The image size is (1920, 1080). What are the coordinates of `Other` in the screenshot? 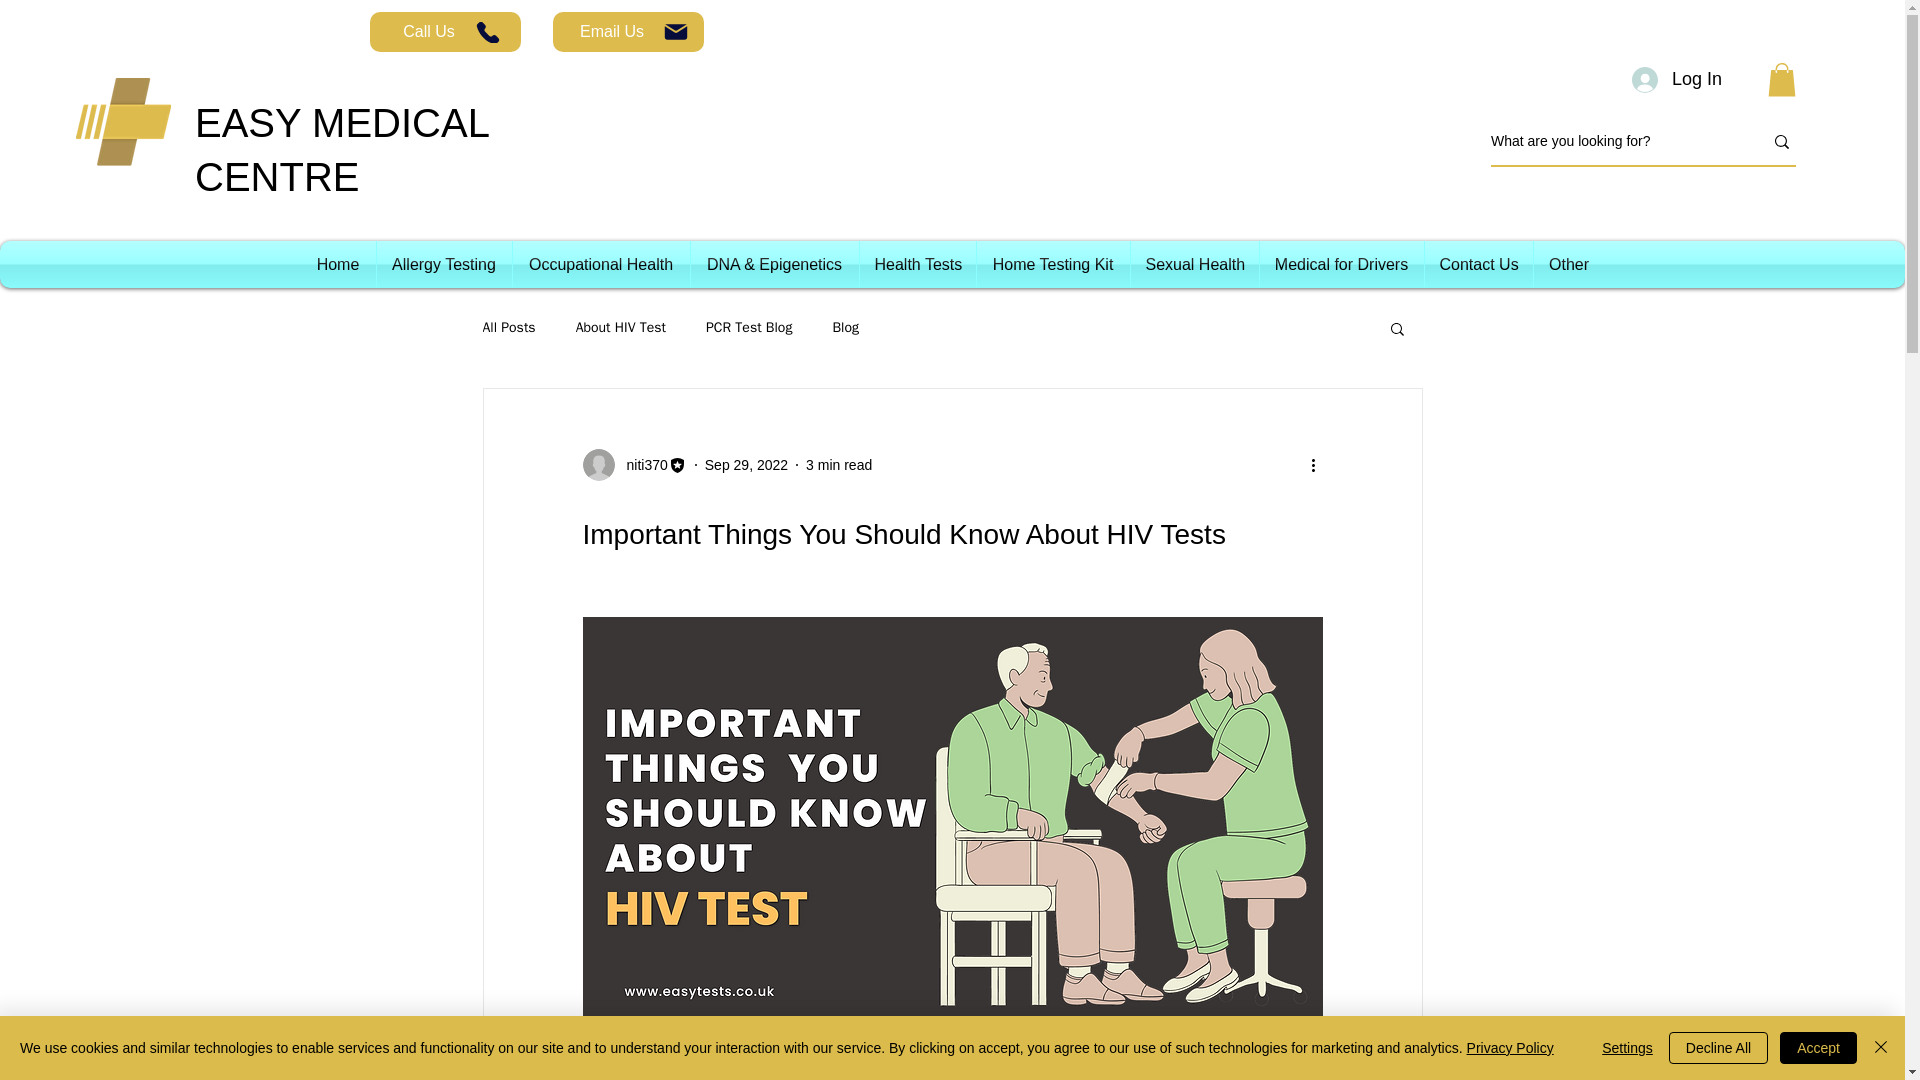 It's located at (1570, 264).